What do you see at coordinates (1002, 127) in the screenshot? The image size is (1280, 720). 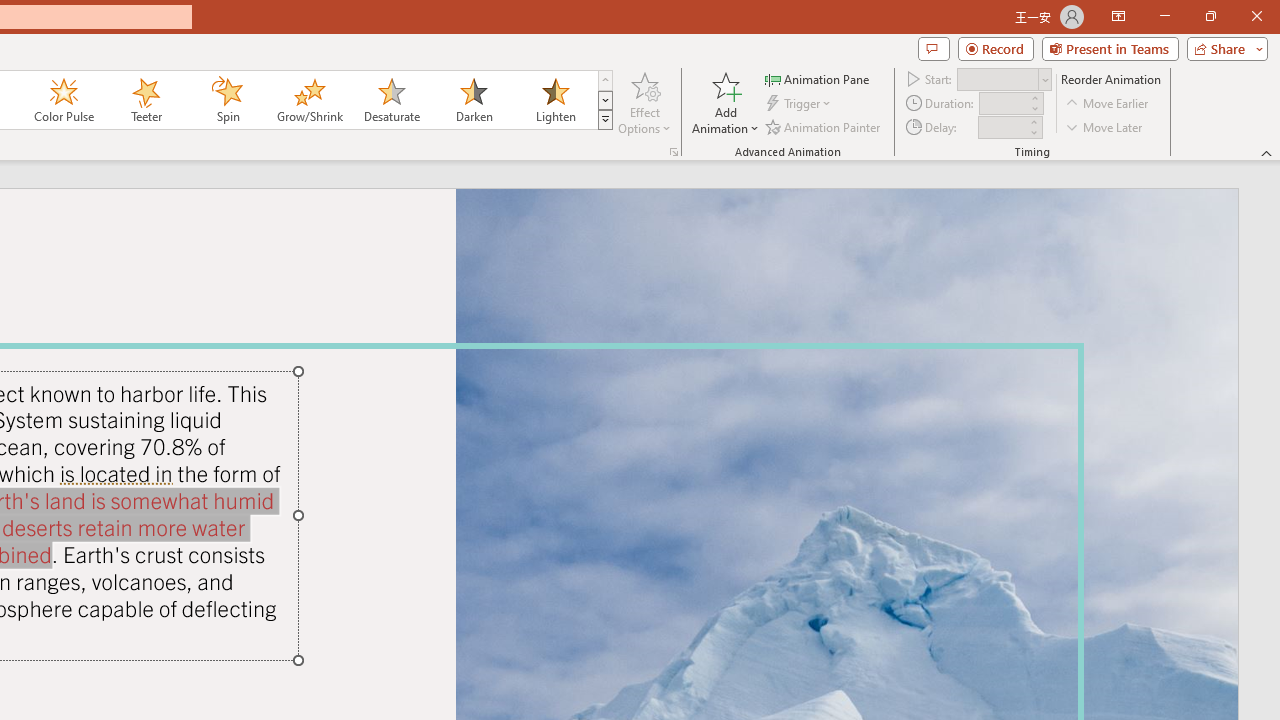 I see `Animation Delay` at bounding box center [1002, 127].